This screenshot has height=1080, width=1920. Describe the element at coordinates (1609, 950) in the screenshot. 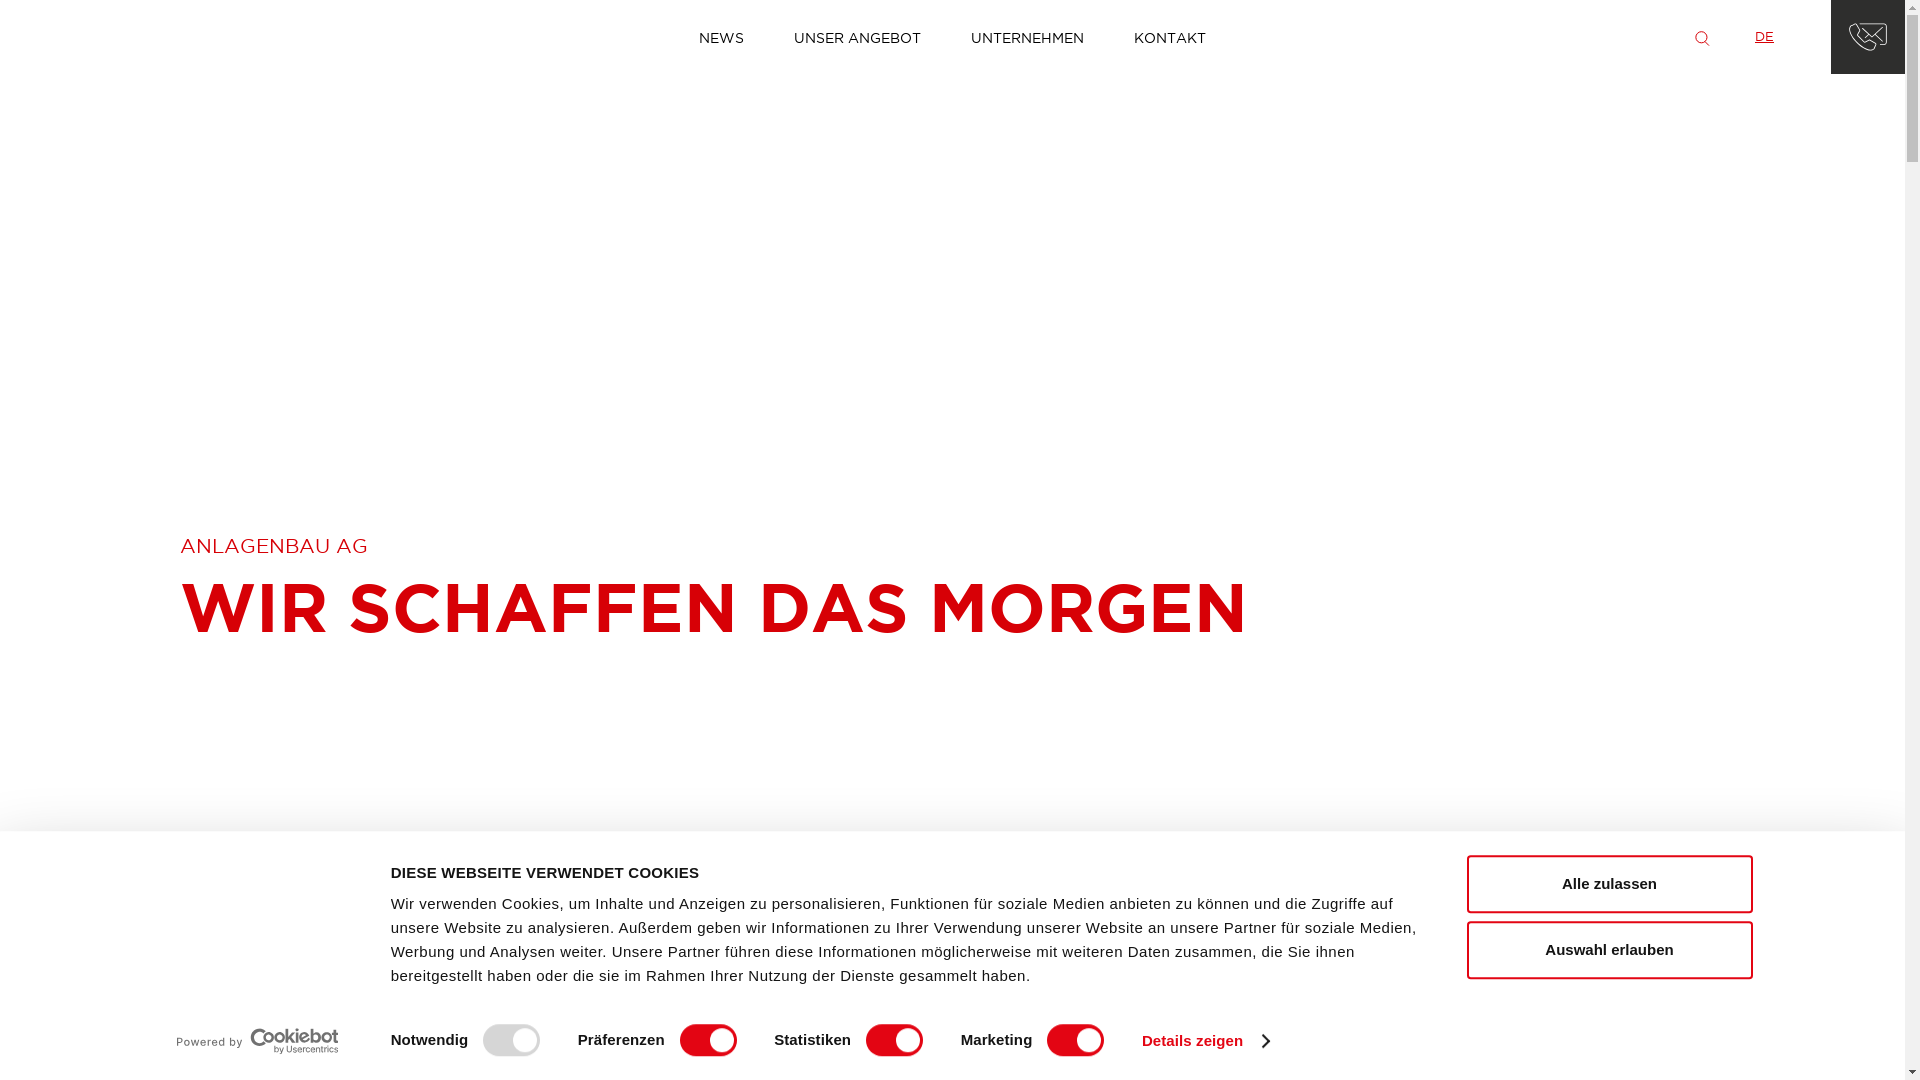

I see `Auswahl erlauben` at that location.